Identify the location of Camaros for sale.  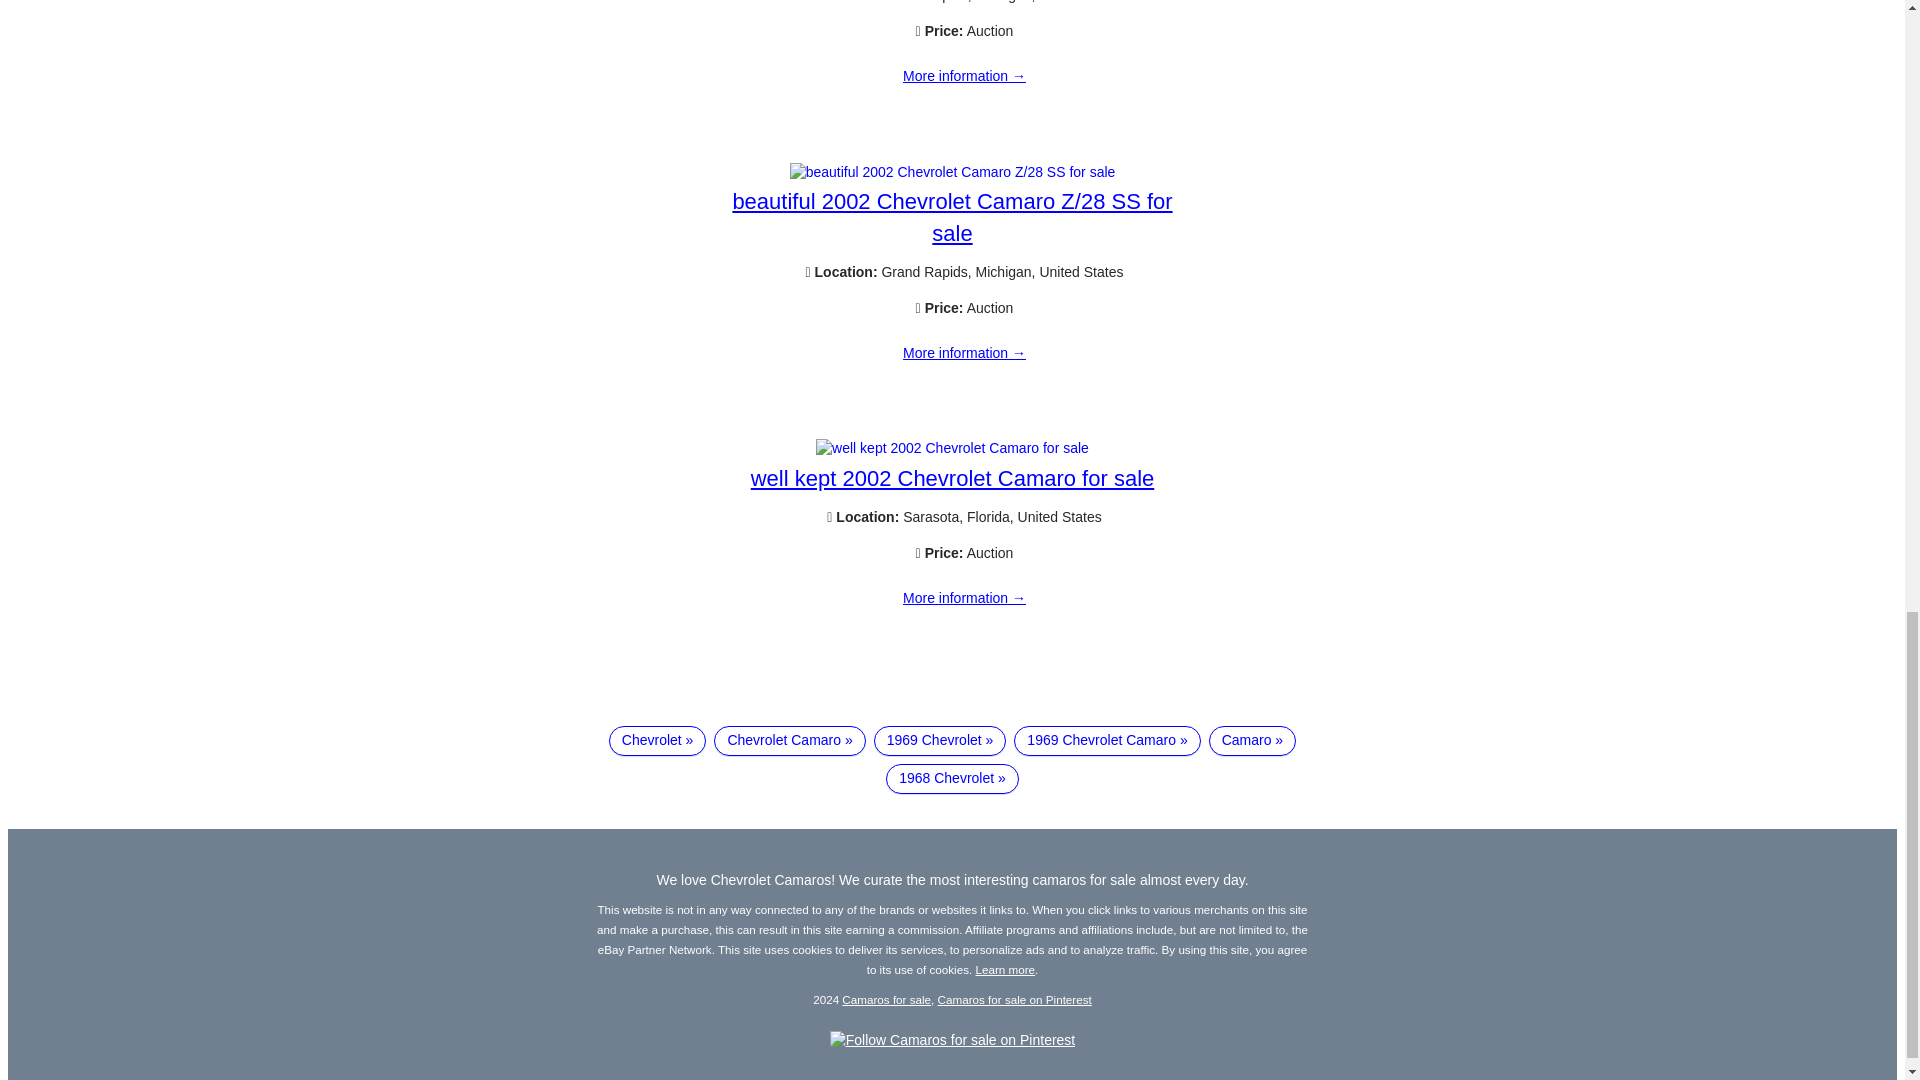
(886, 998).